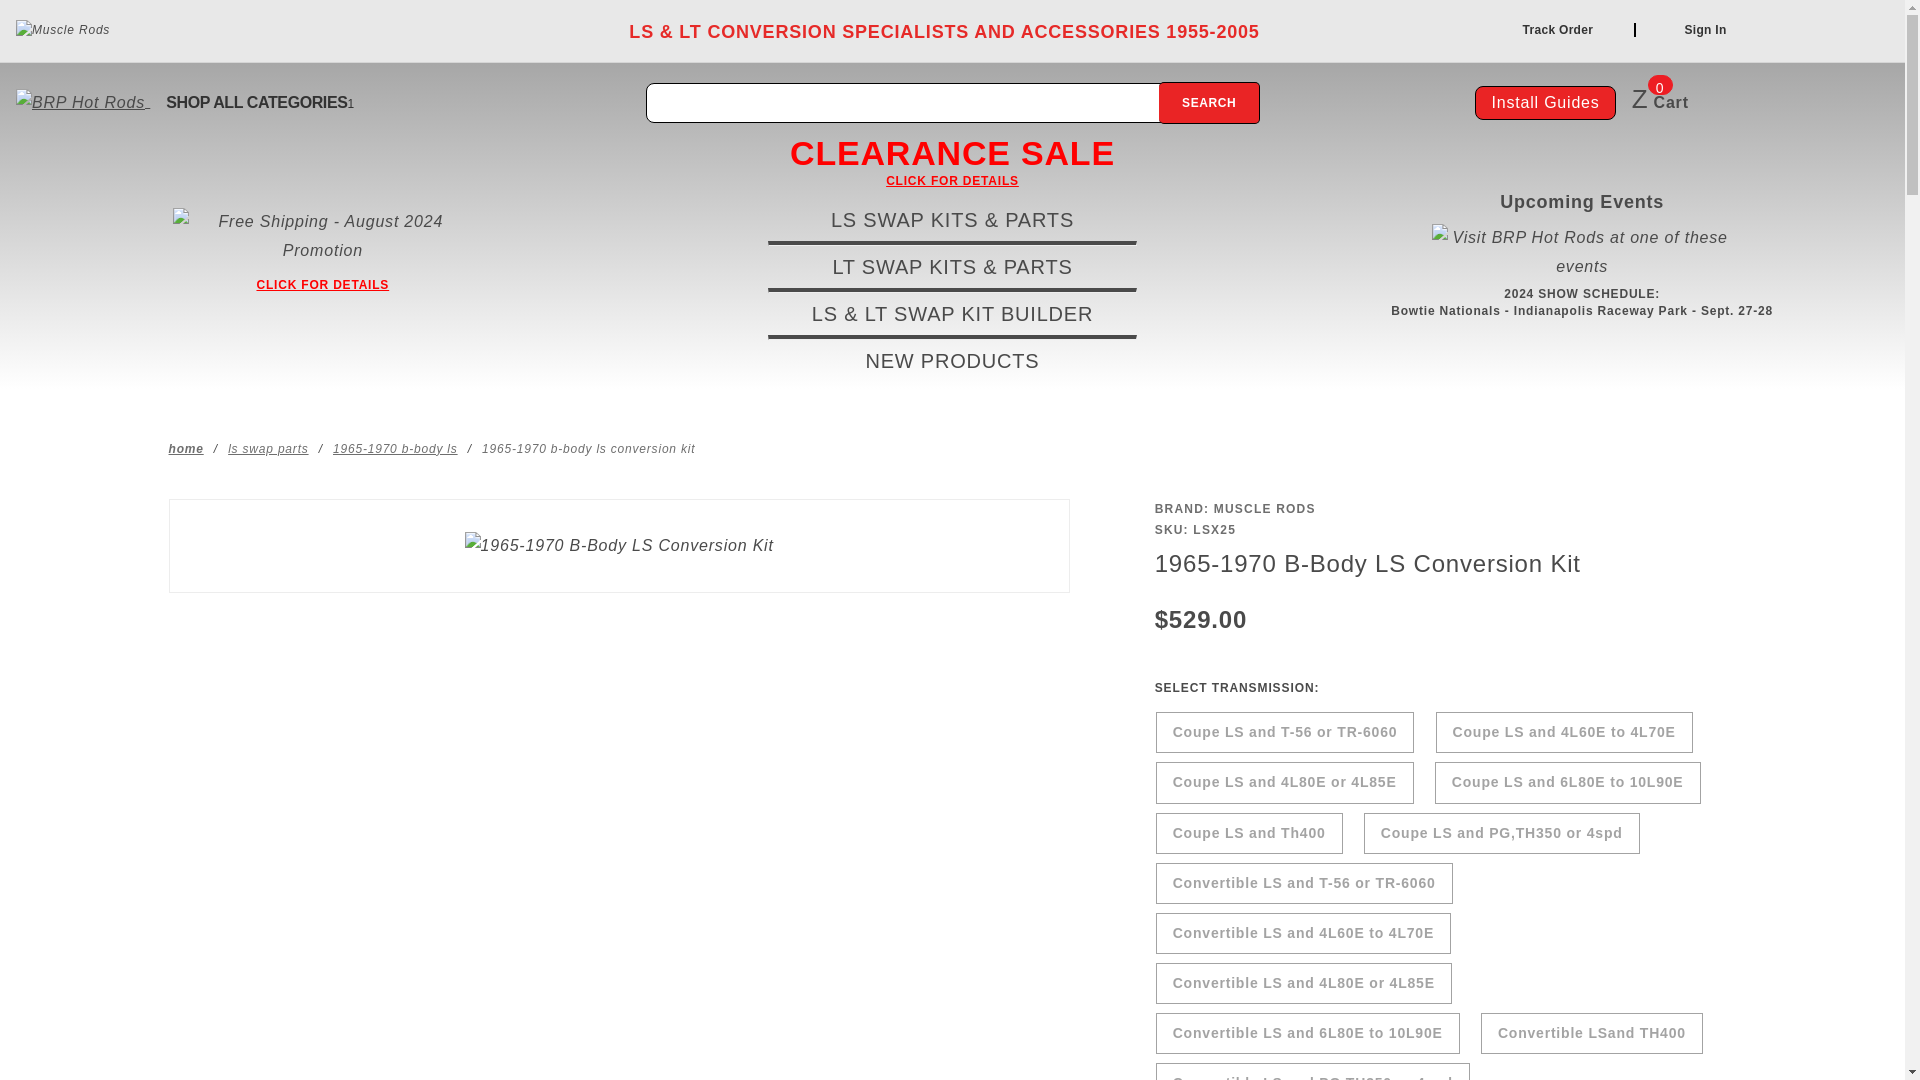  I want to click on 1965-1970 B-Body LS Conversion Kit, so click(588, 449).